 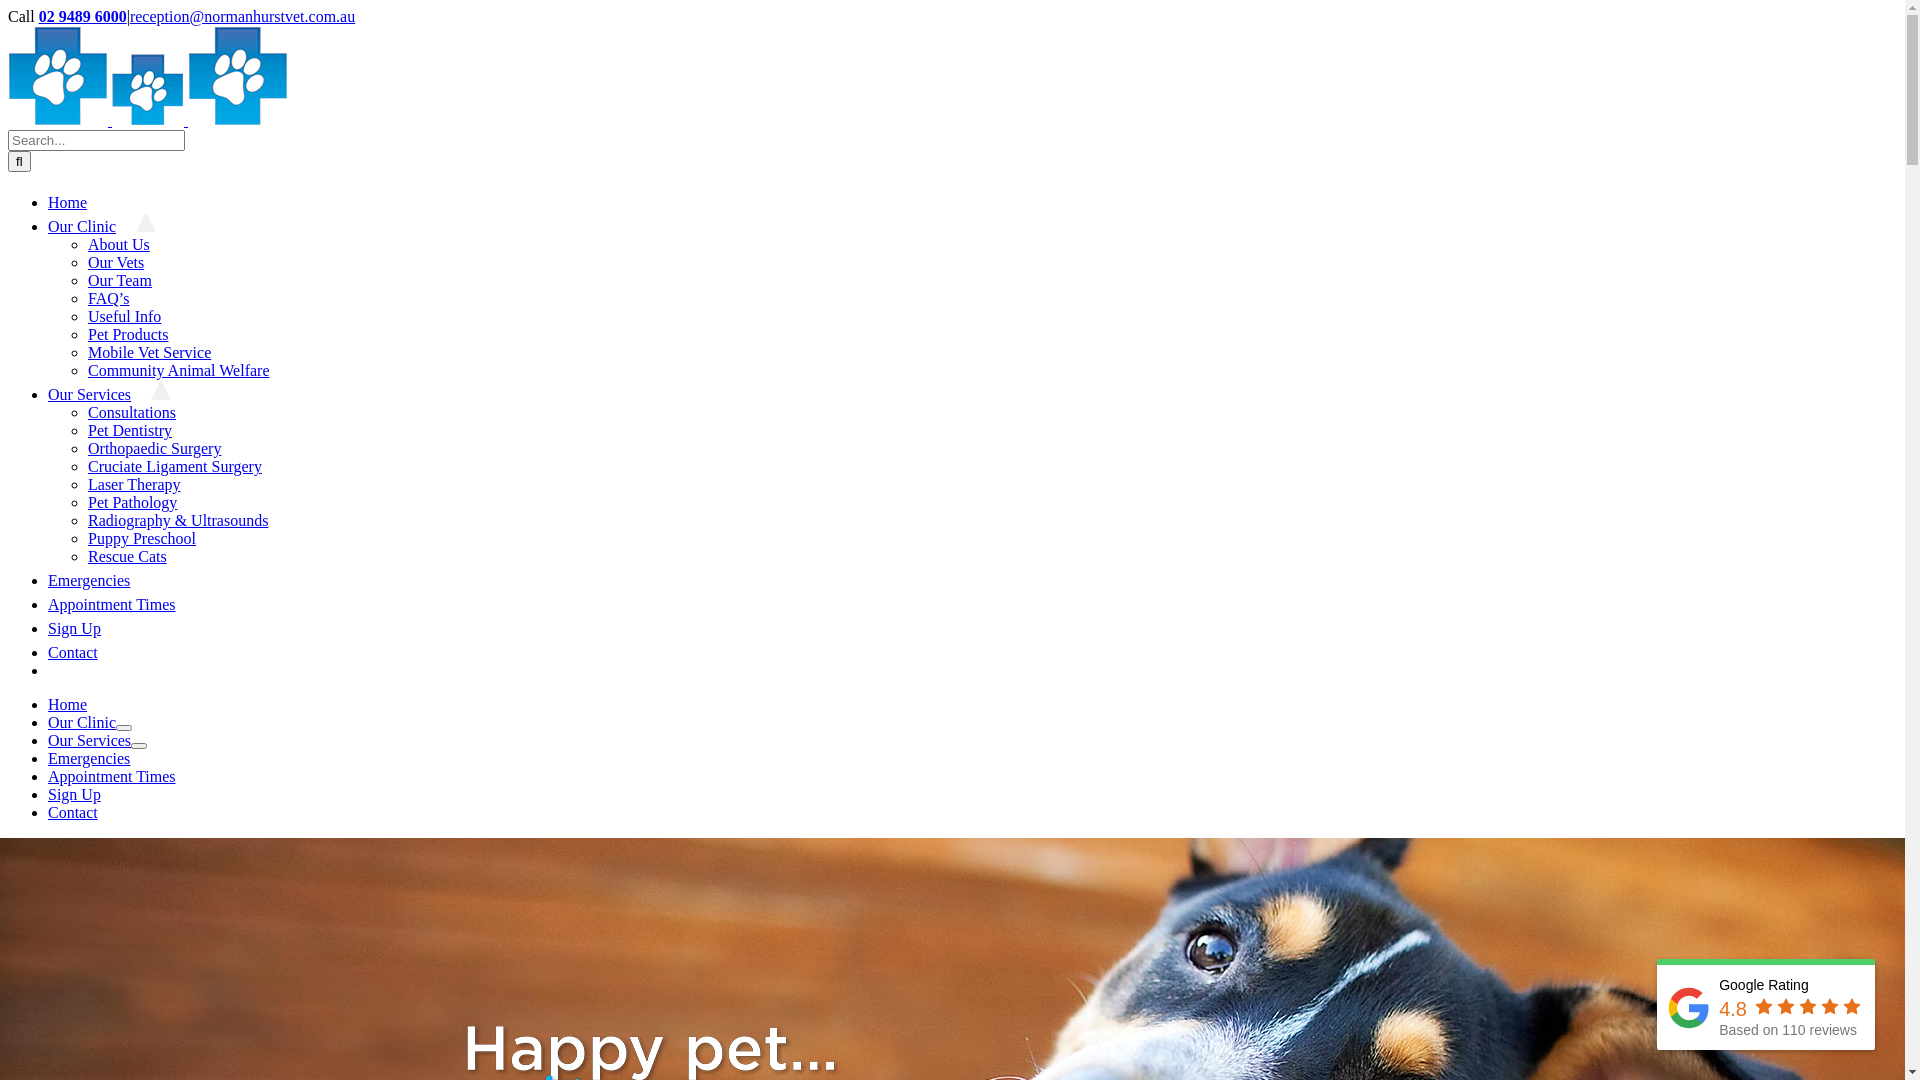 I want to click on Our Vets, so click(x=116, y=262).